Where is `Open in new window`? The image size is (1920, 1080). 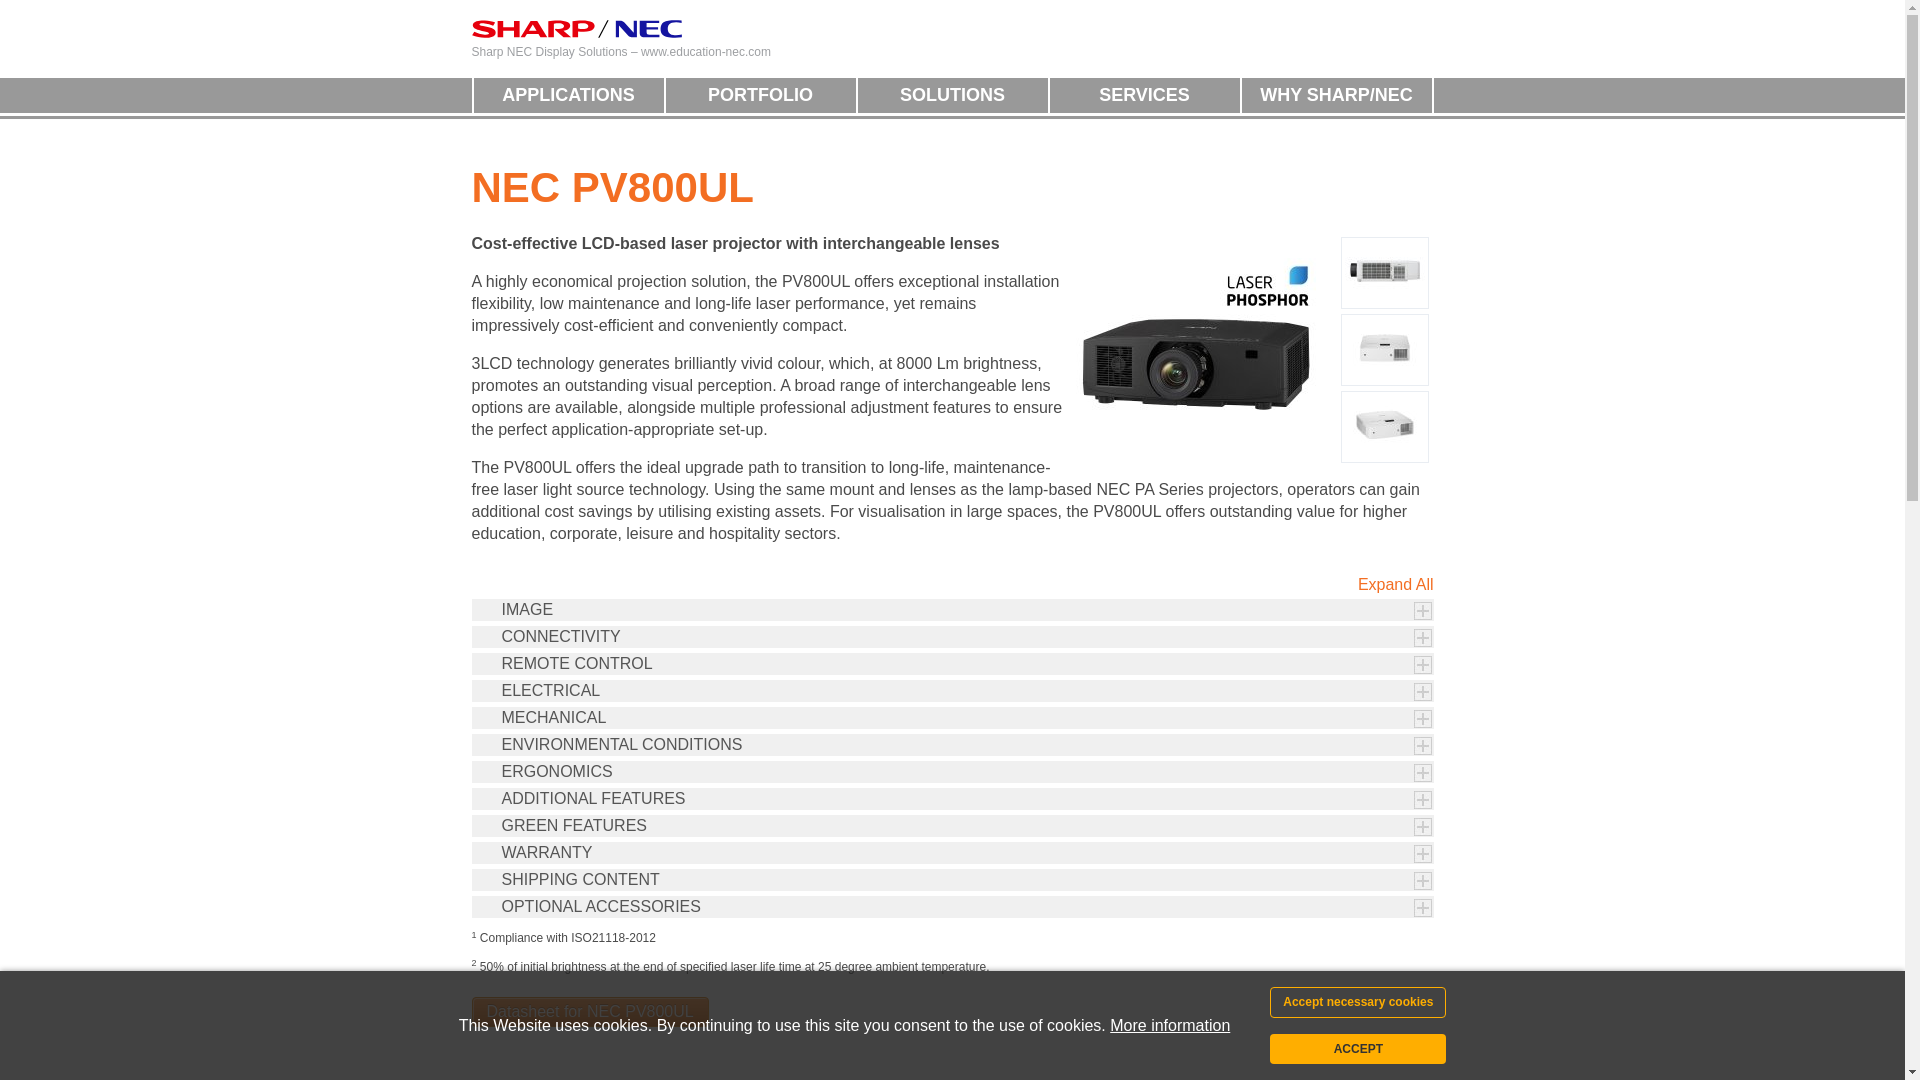 Open in new window is located at coordinates (590, 1012).